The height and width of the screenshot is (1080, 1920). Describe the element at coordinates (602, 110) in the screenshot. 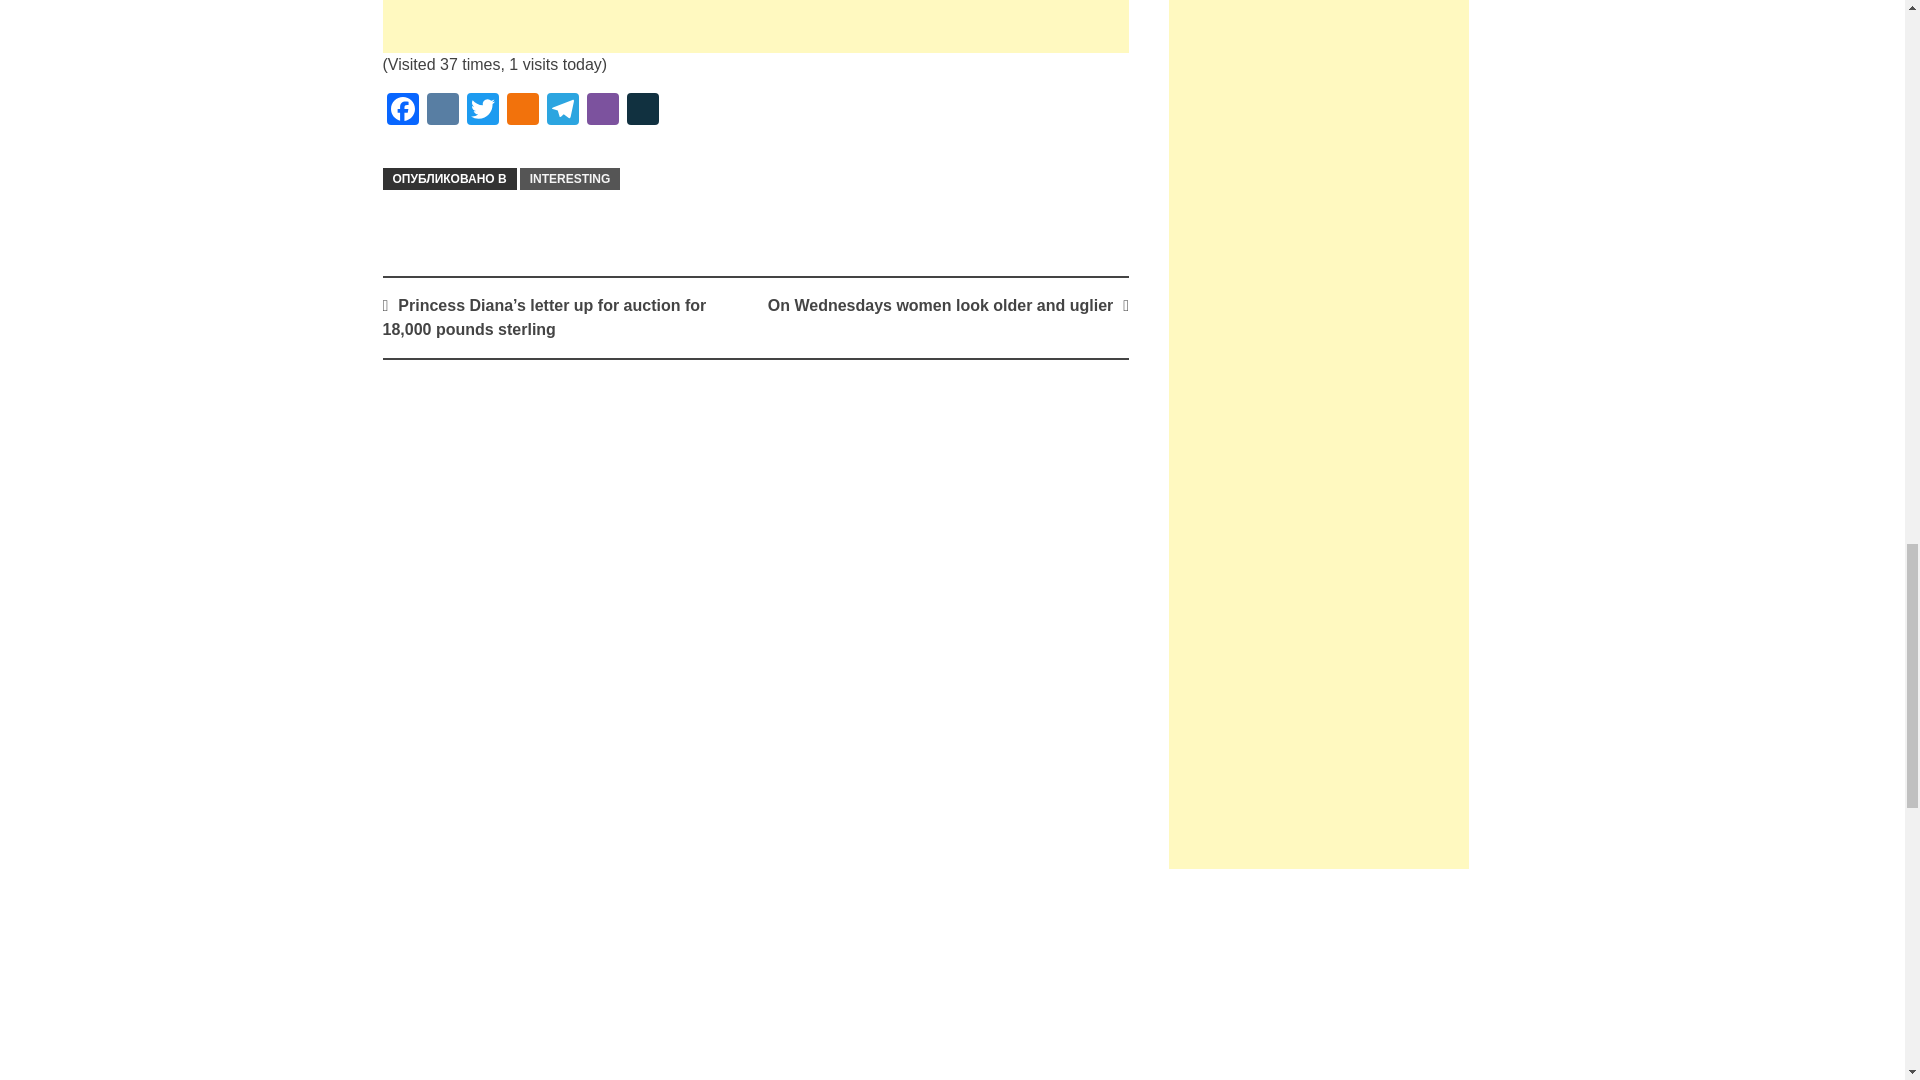

I see `Viber` at that location.